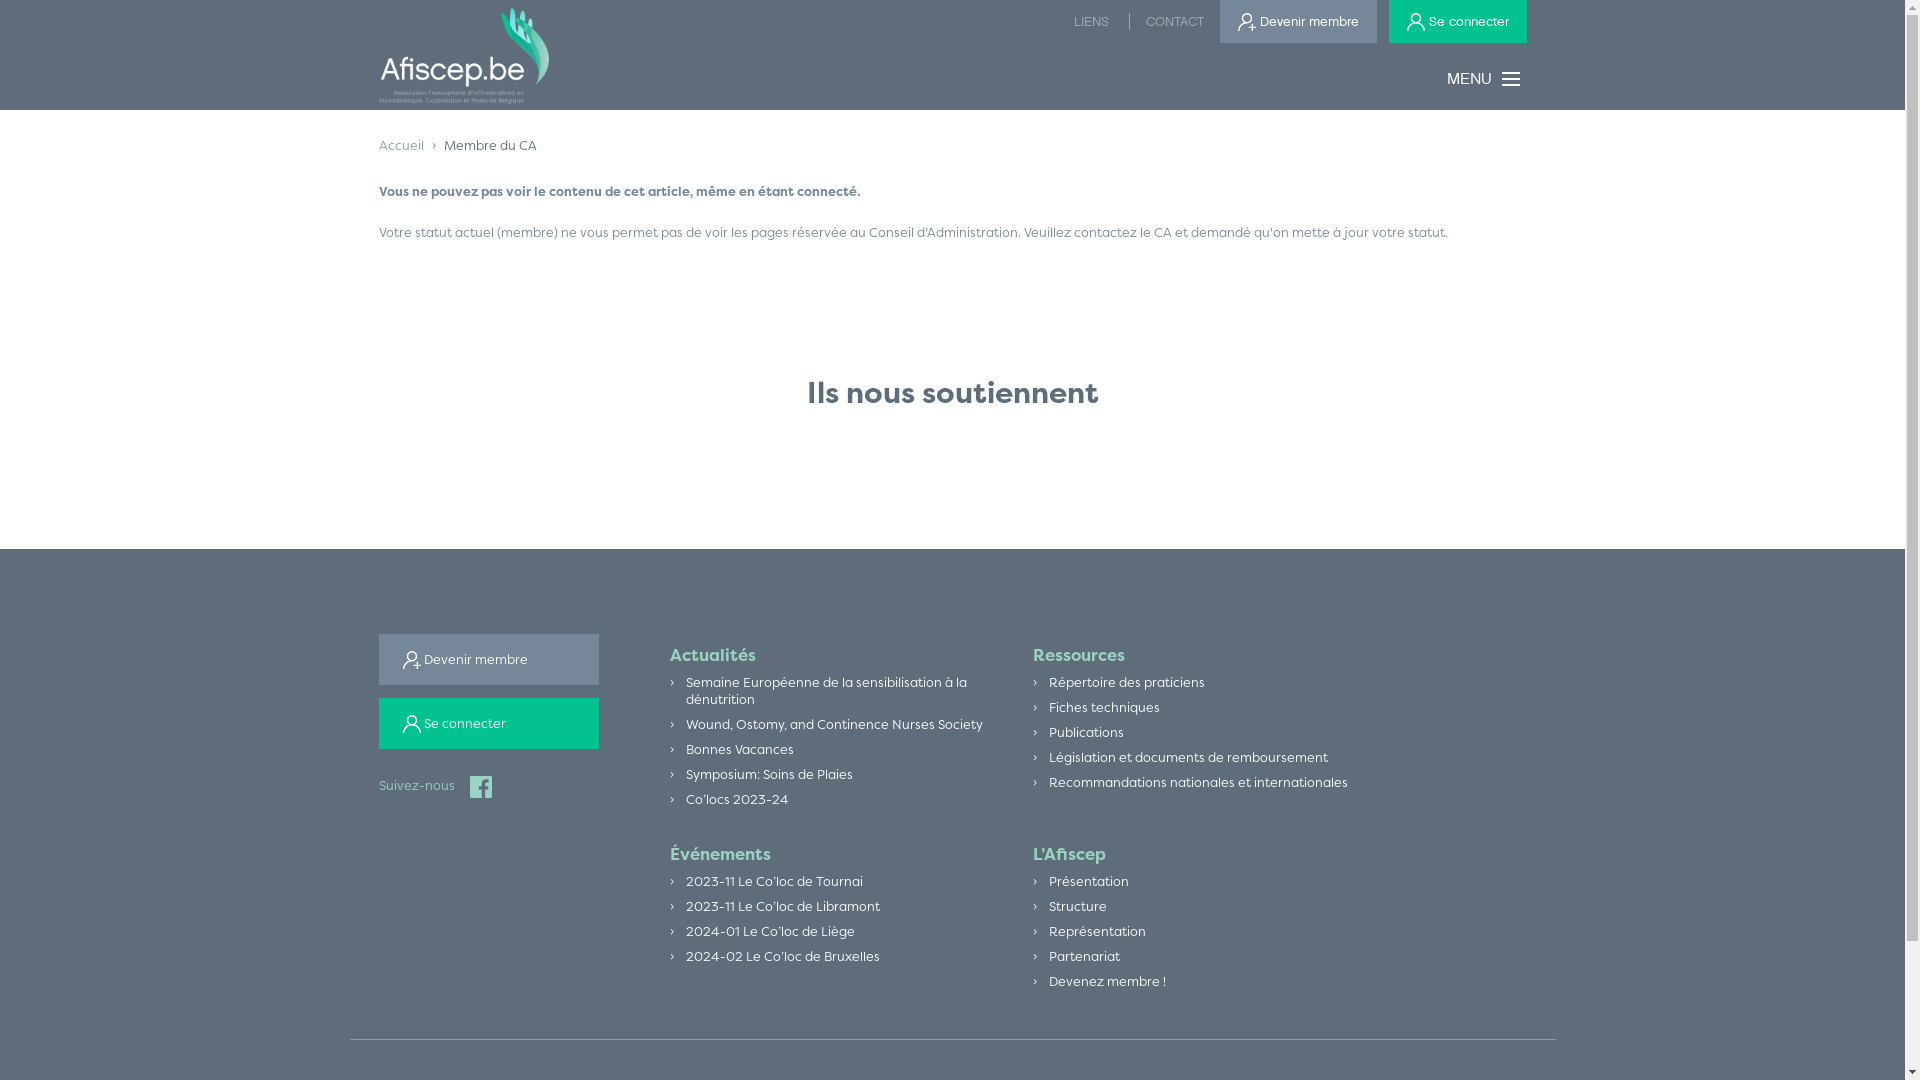 This screenshot has width=1920, height=1080. What do you see at coordinates (1104, 708) in the screenshot?
I see `Fiches techniques` at bounding box center [1104, 708].